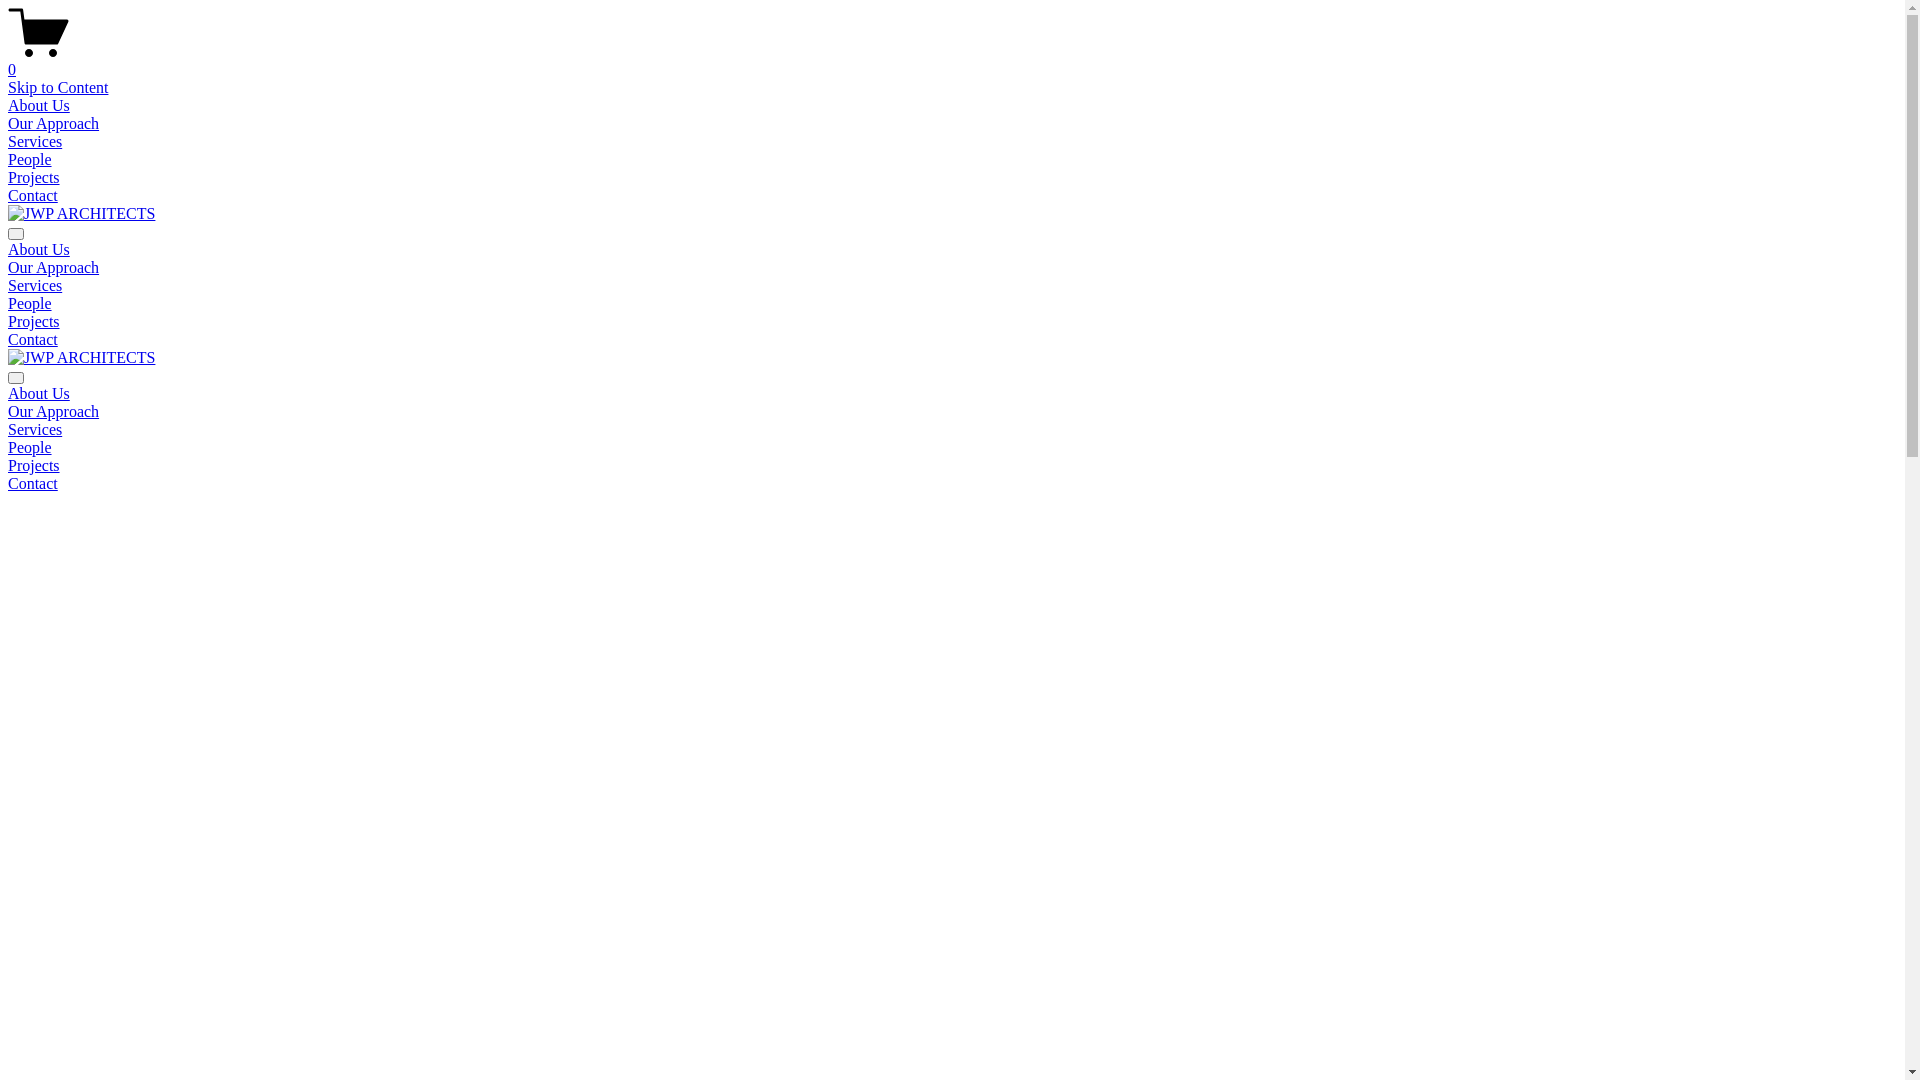 This screenshot has width=1920, height=1080. I want to click on Services, so click(952, 430).